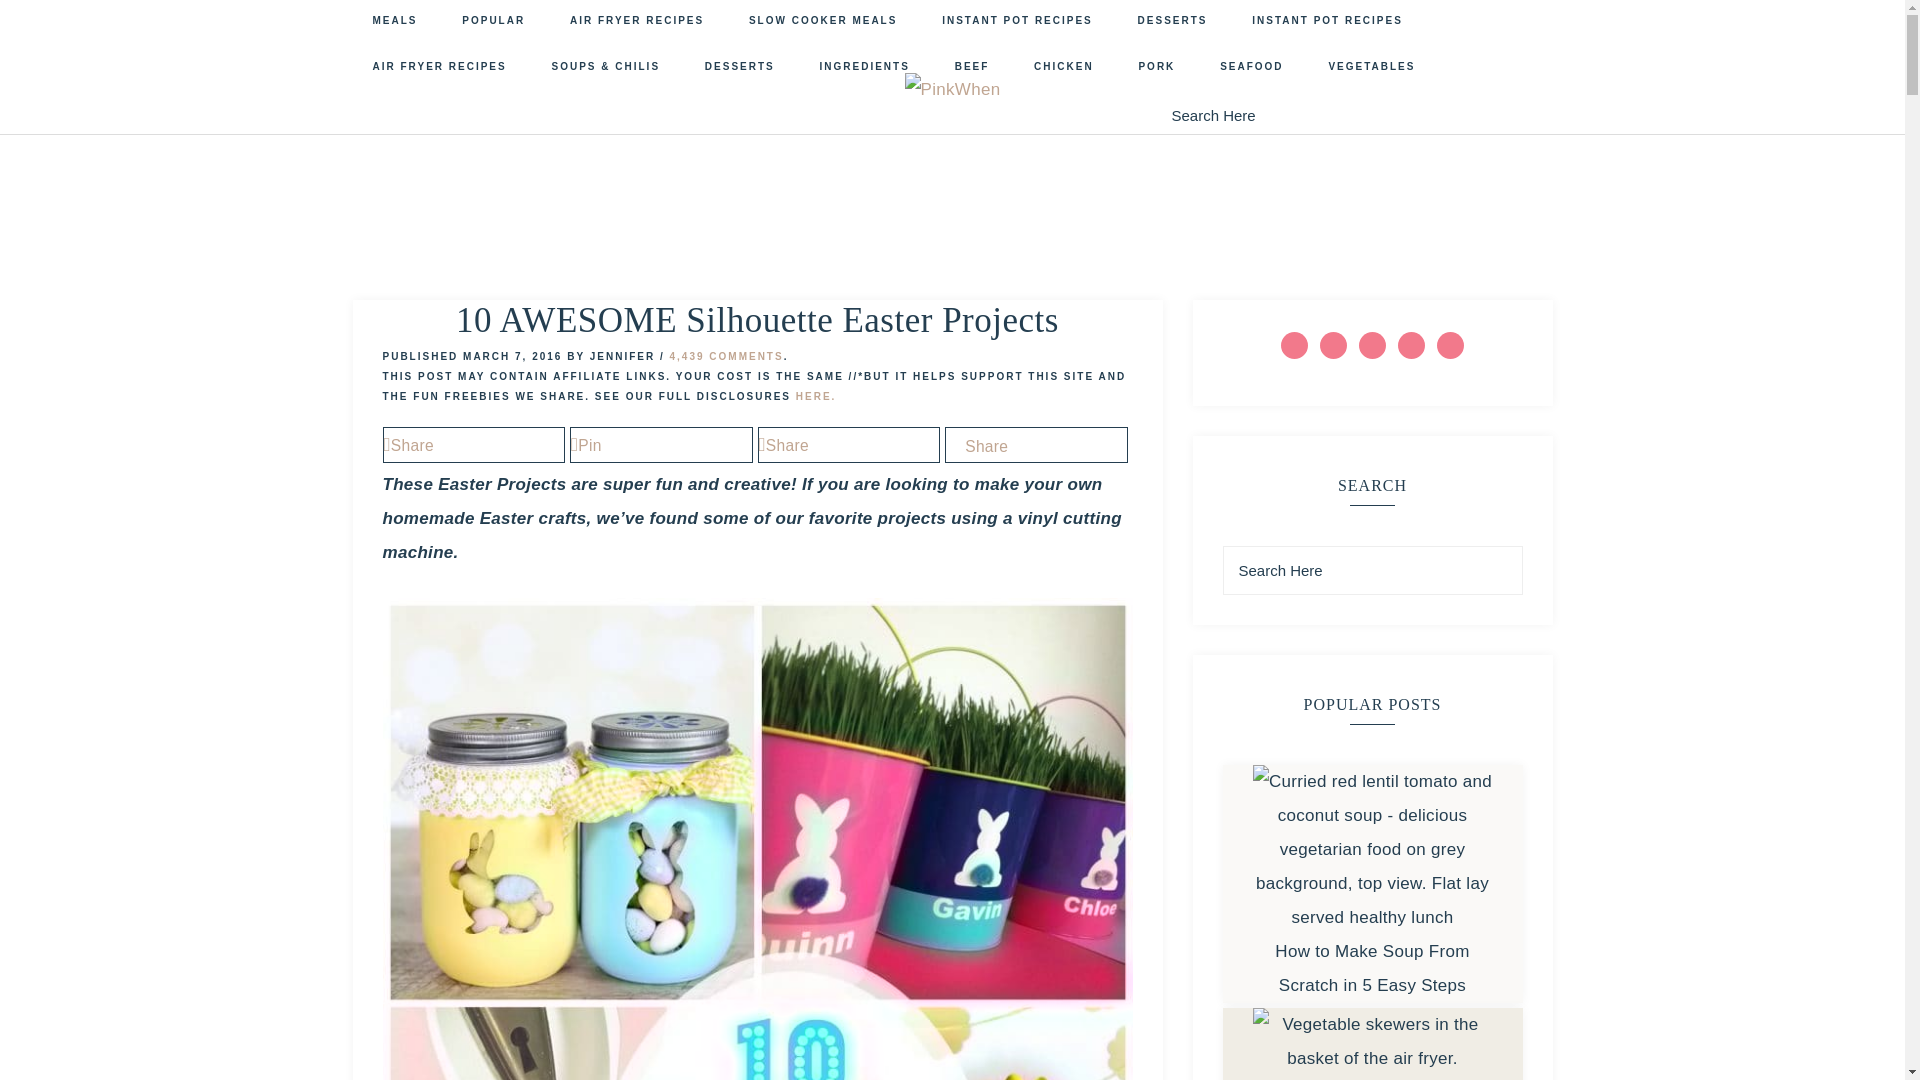  I want to click on SLOW COOKER MEALS, so click(823, 23).